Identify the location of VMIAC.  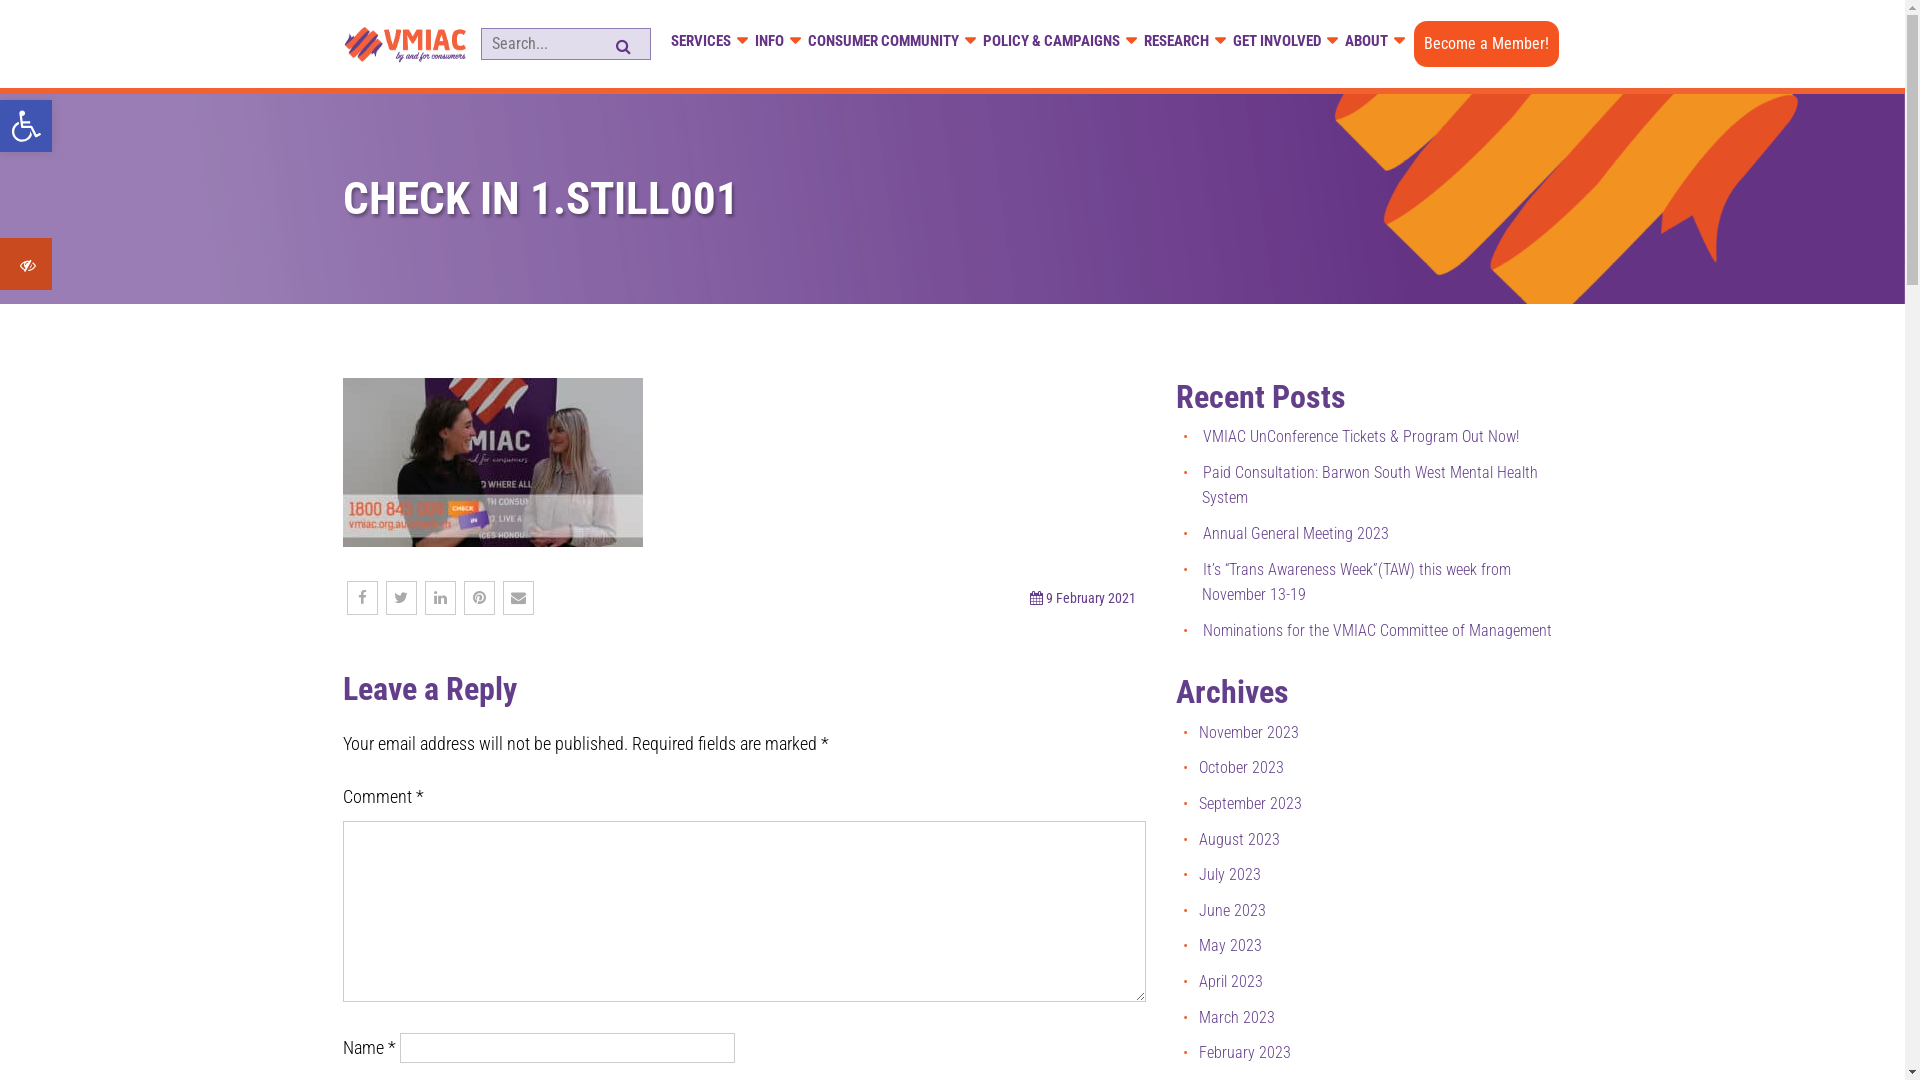
(366, 84).